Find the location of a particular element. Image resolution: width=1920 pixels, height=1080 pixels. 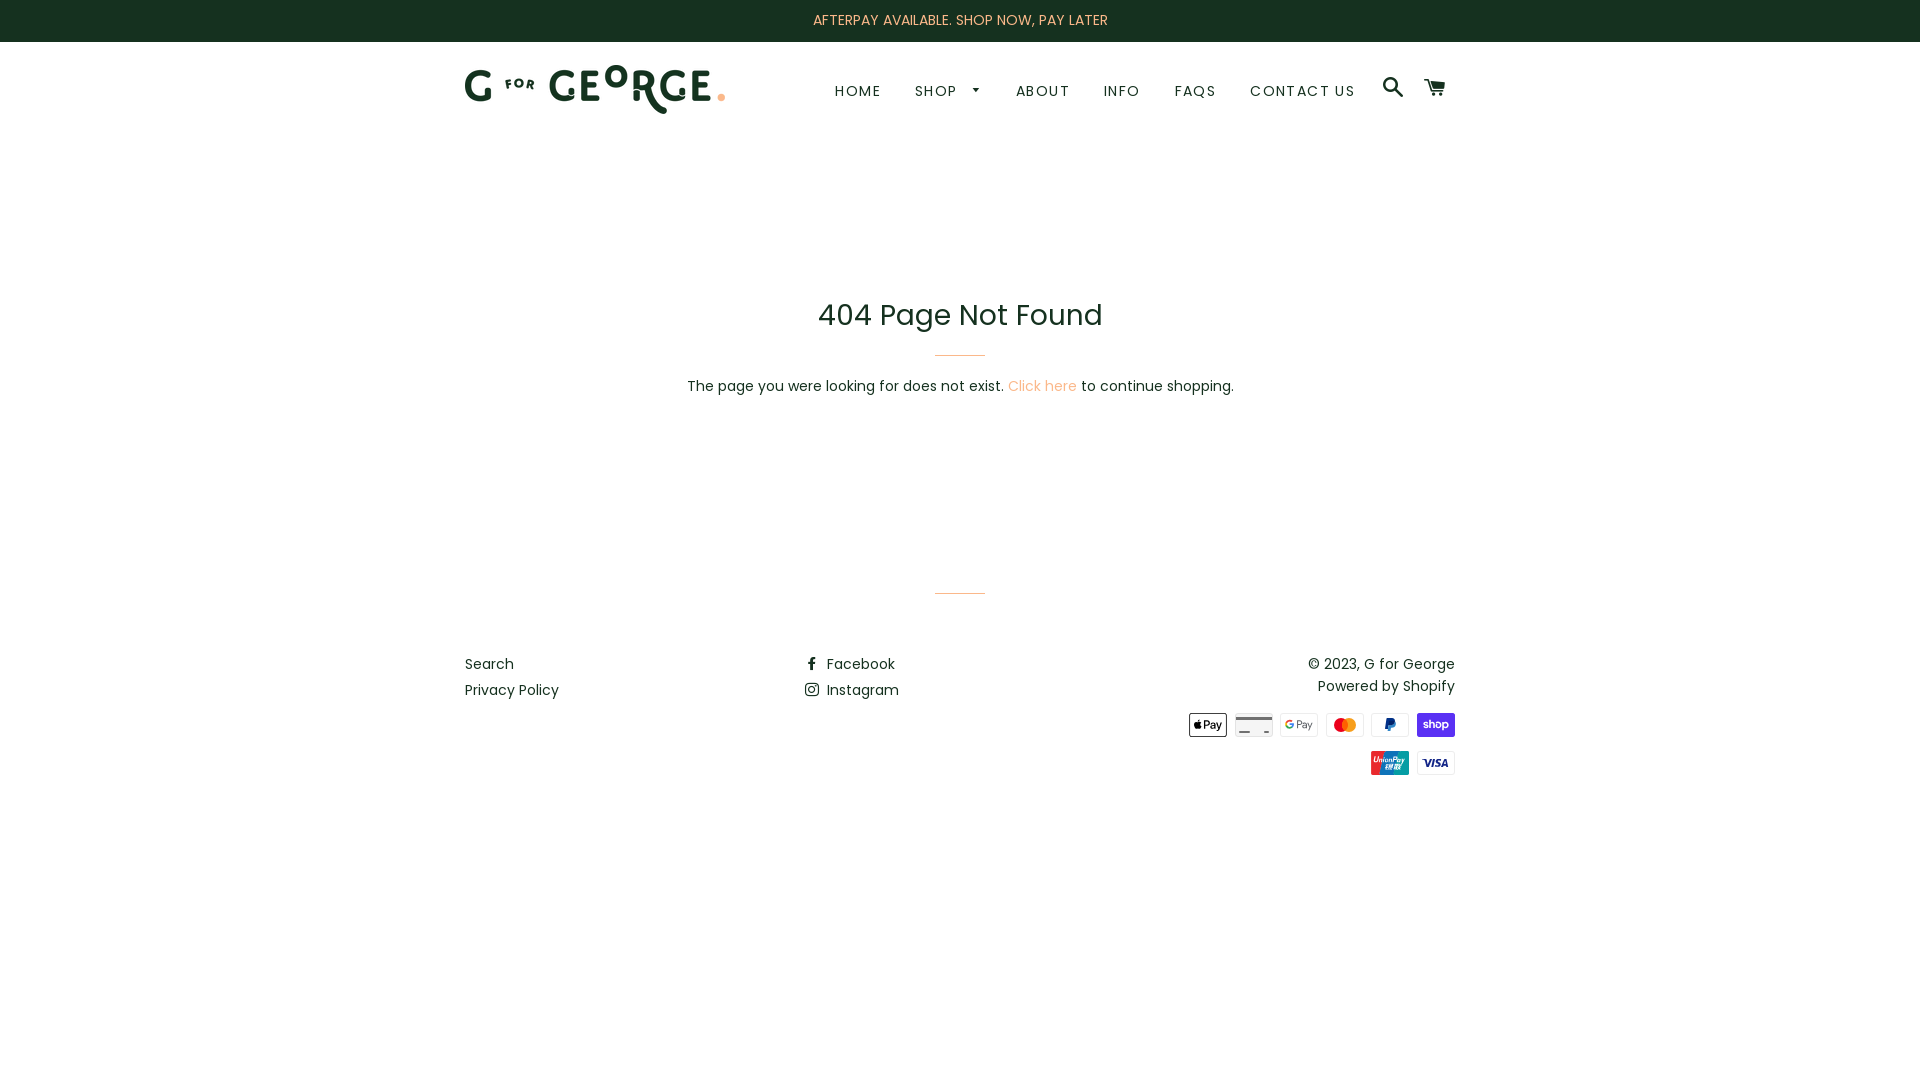

Powered by Shopify is located at coordinates (1386, 686).